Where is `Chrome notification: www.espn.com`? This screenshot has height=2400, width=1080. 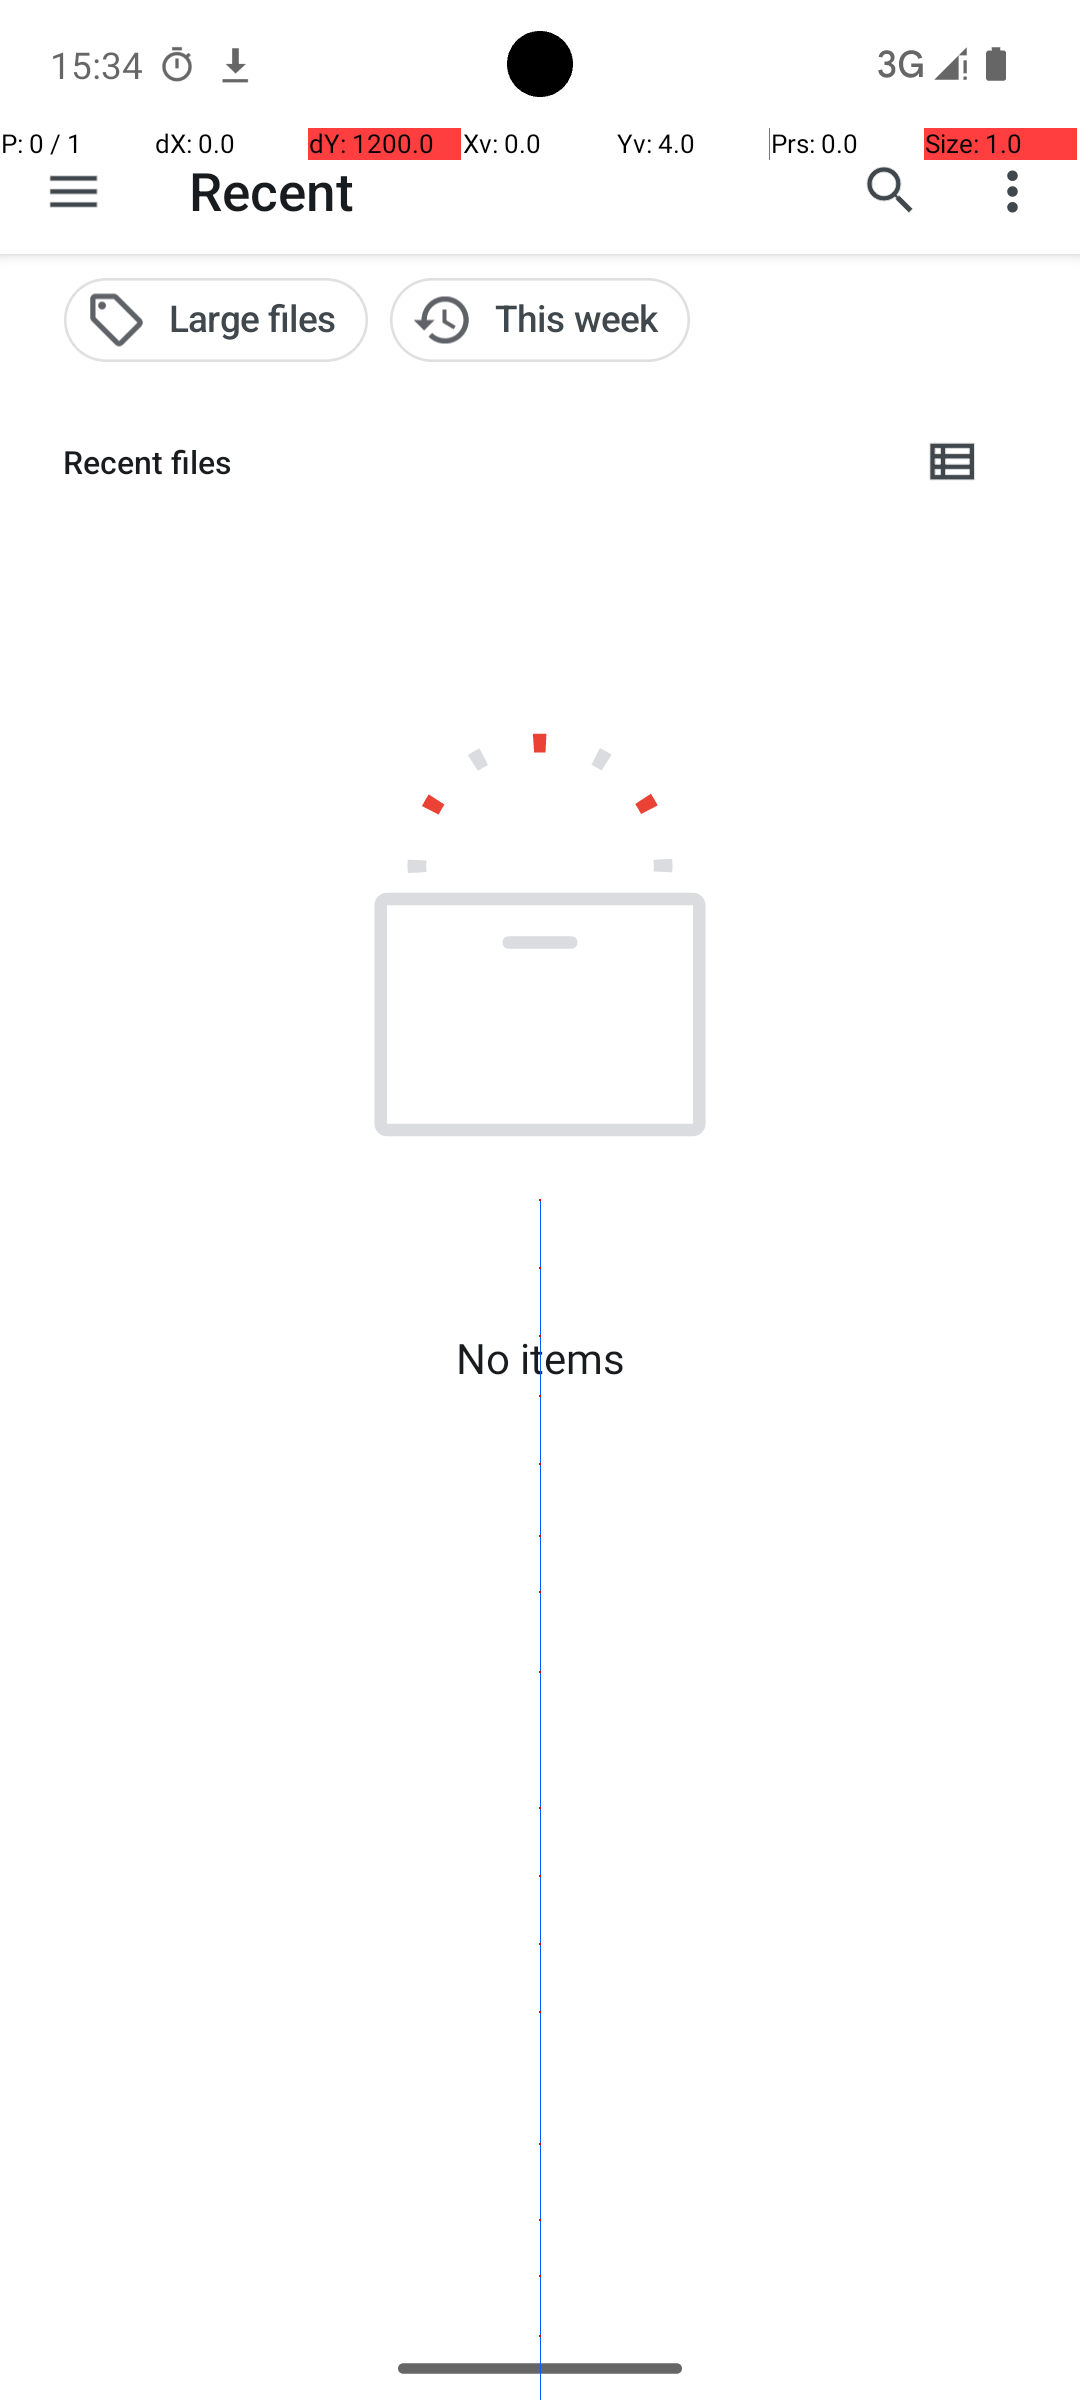 Chrome notification: www.espn.com is located at coordinates (235, 64).